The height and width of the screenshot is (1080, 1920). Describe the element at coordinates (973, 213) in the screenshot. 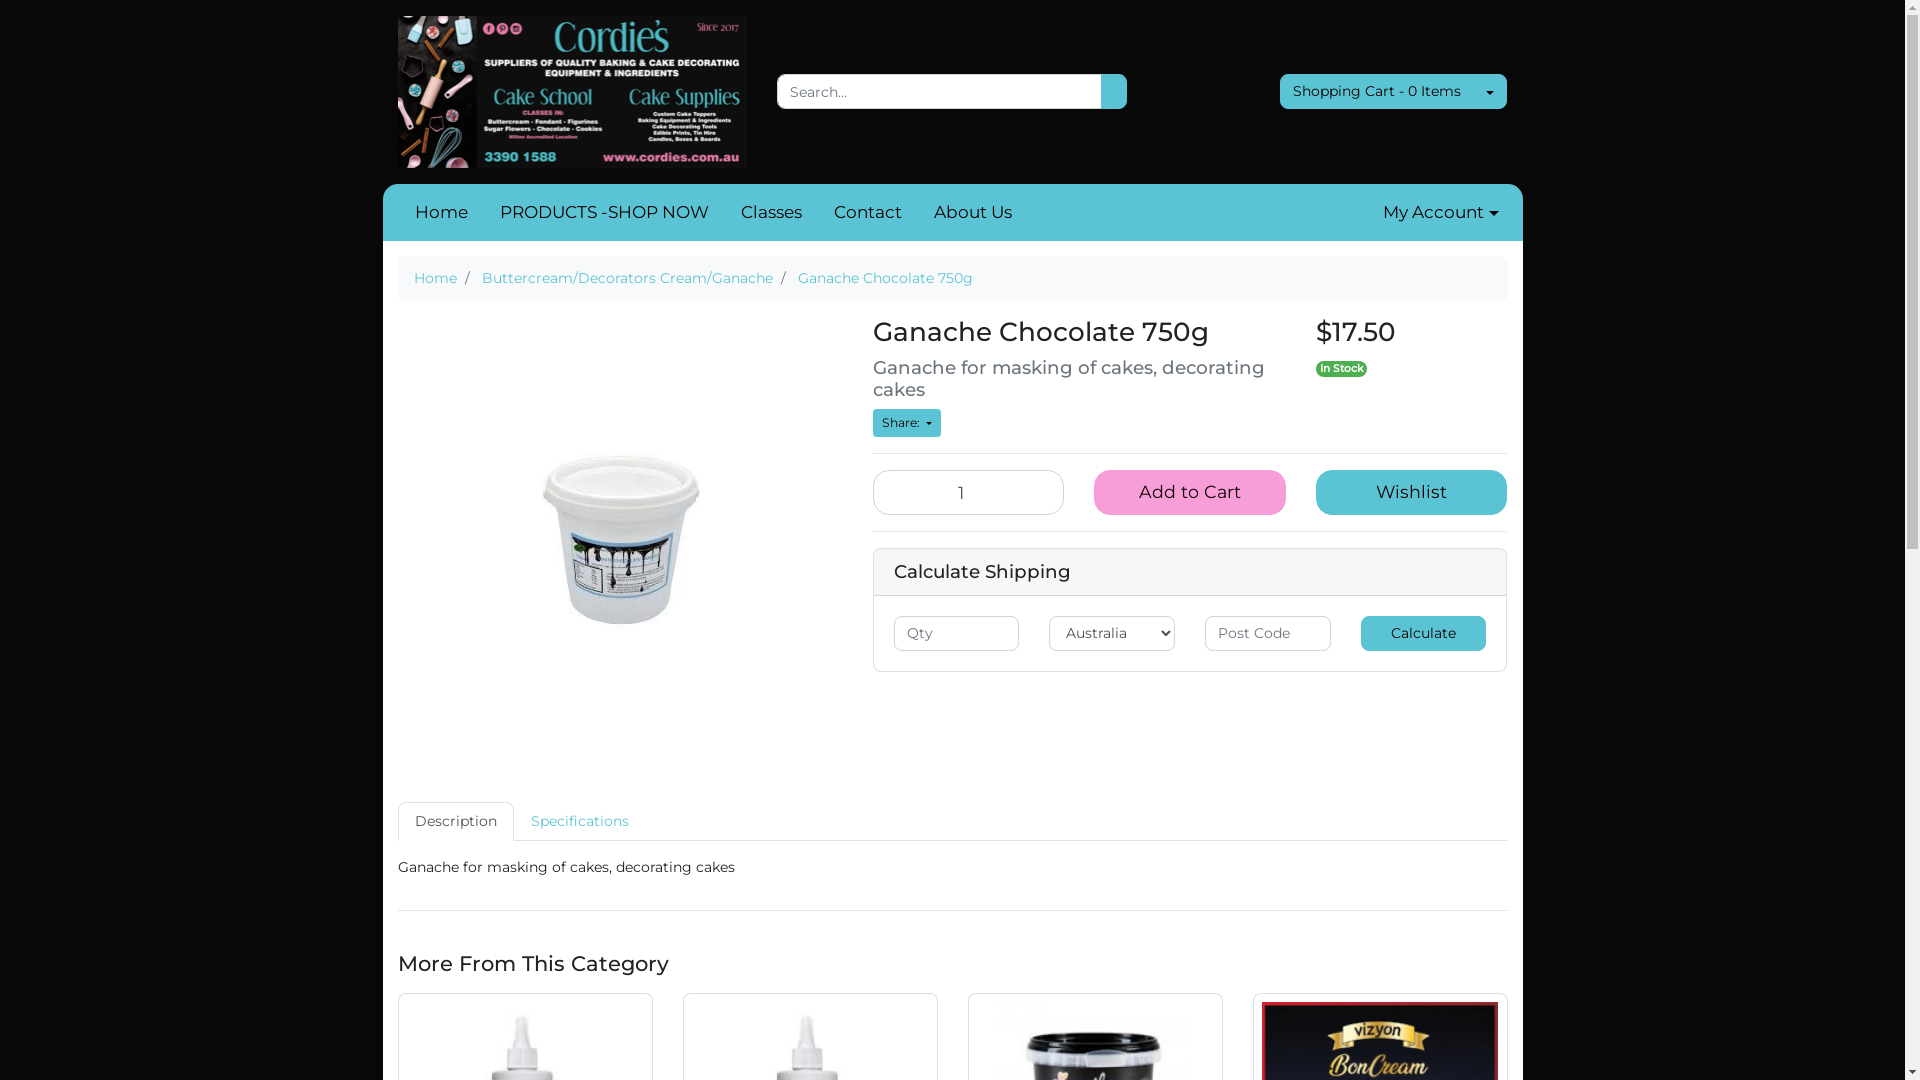

I see `About Us` at that location.